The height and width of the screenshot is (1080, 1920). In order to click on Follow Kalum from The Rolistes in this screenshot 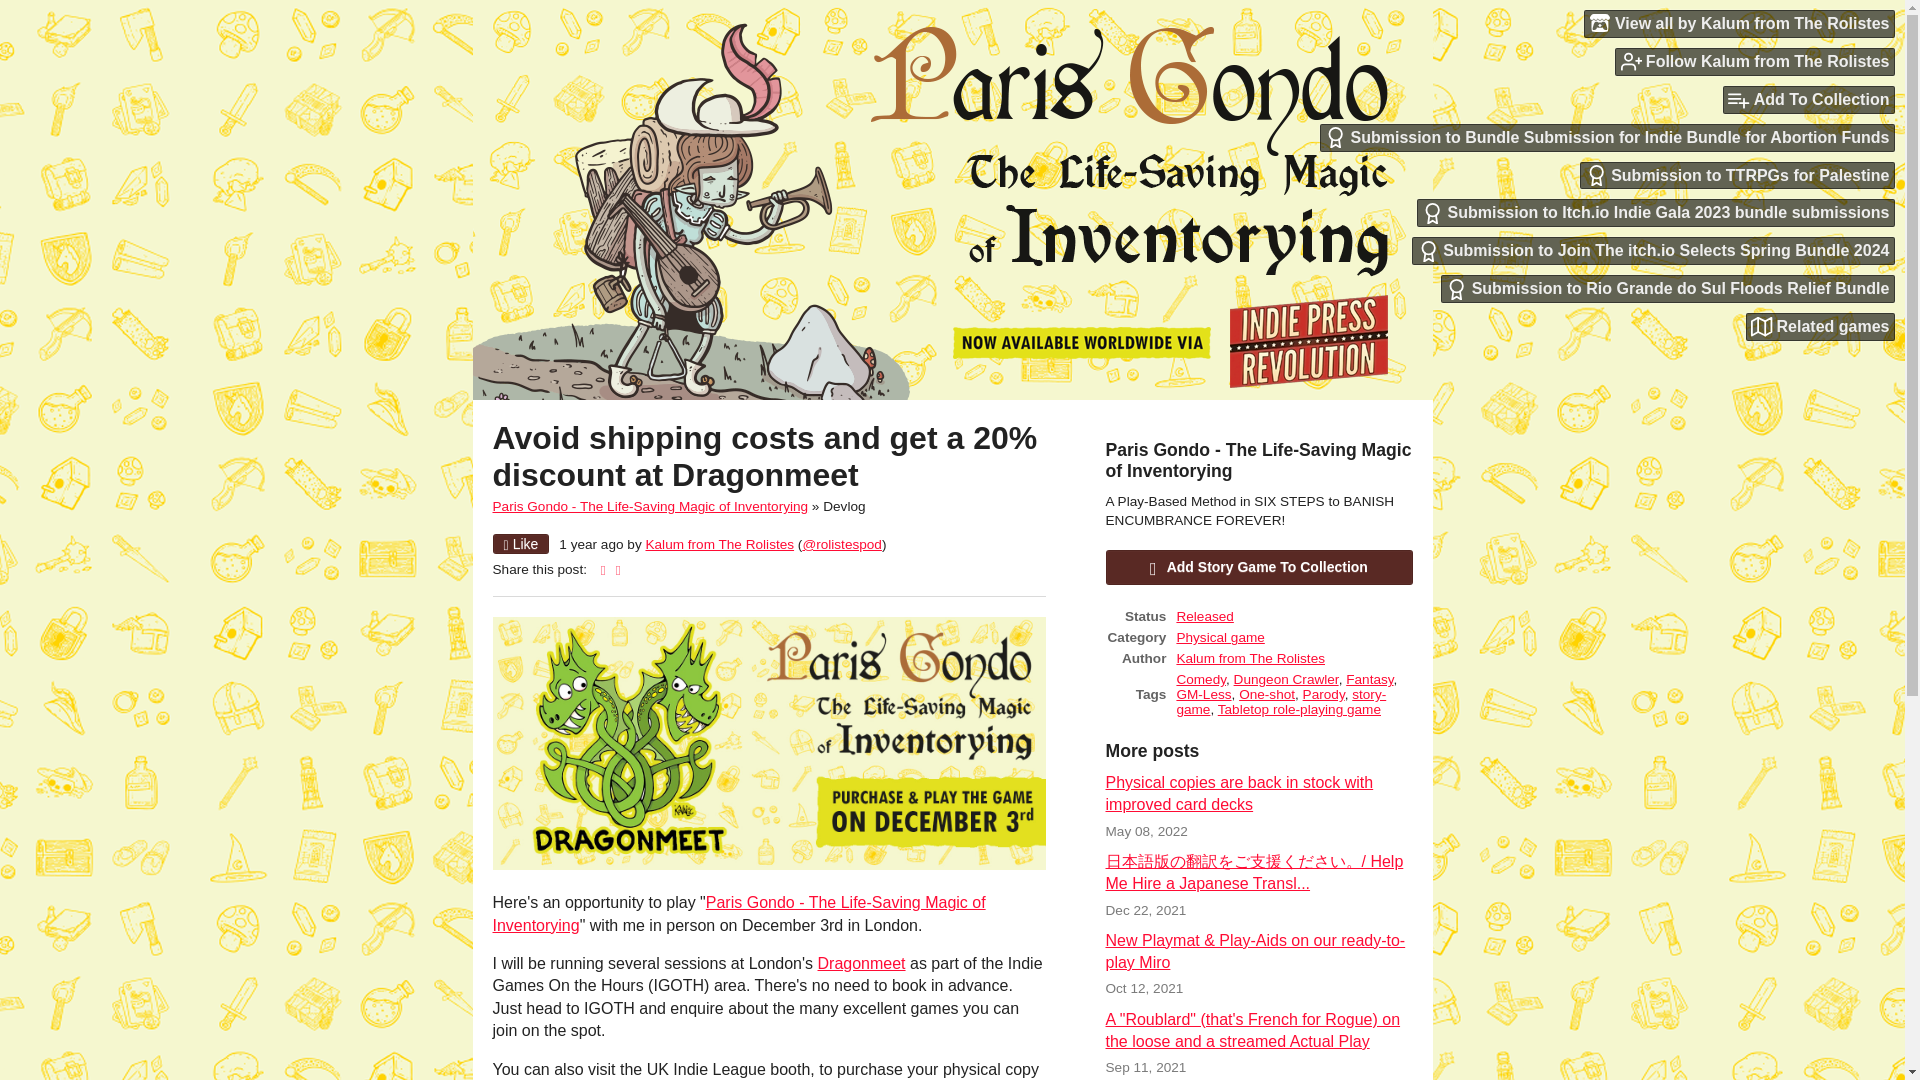, I will do `click(1754, 61)`.